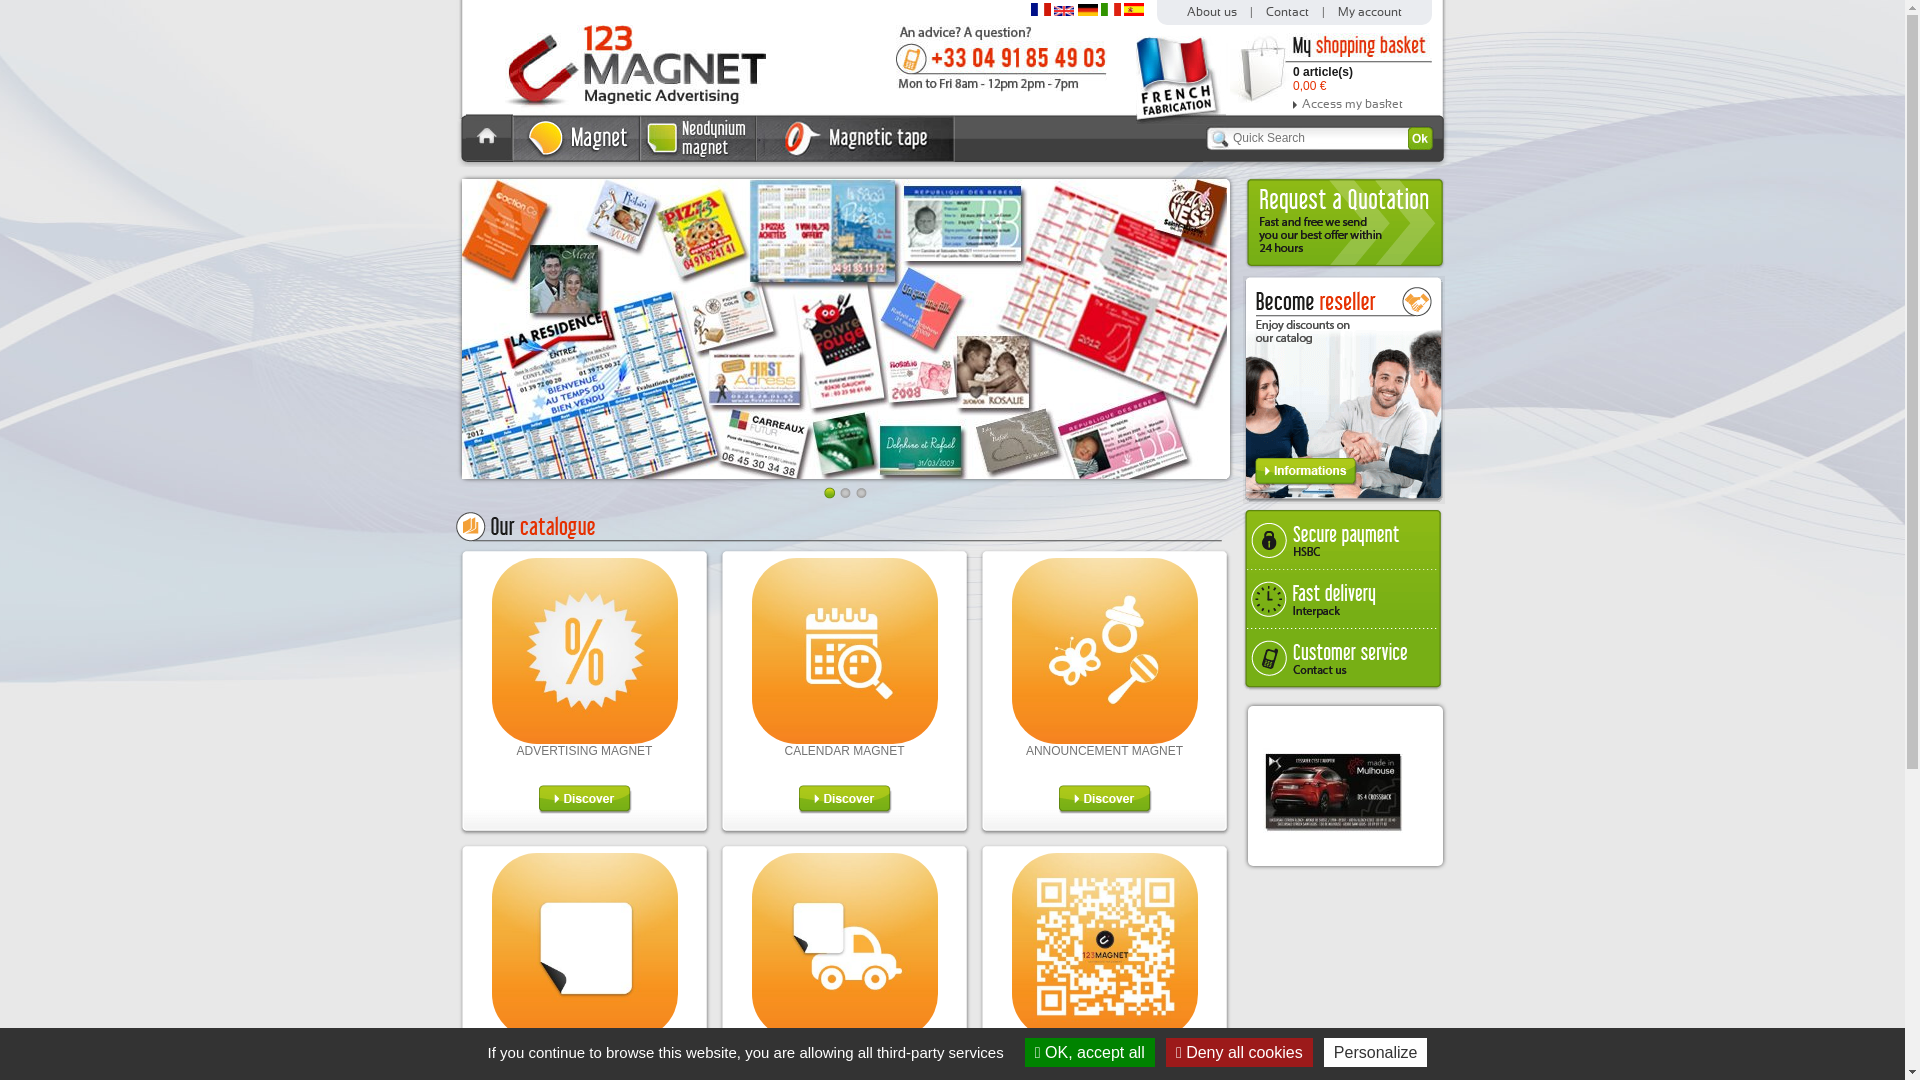 The image size is (1920, 1080). Describe the element at coordinates (1090, 1052) in the screenshot. I see `OK, accept all` at that location.